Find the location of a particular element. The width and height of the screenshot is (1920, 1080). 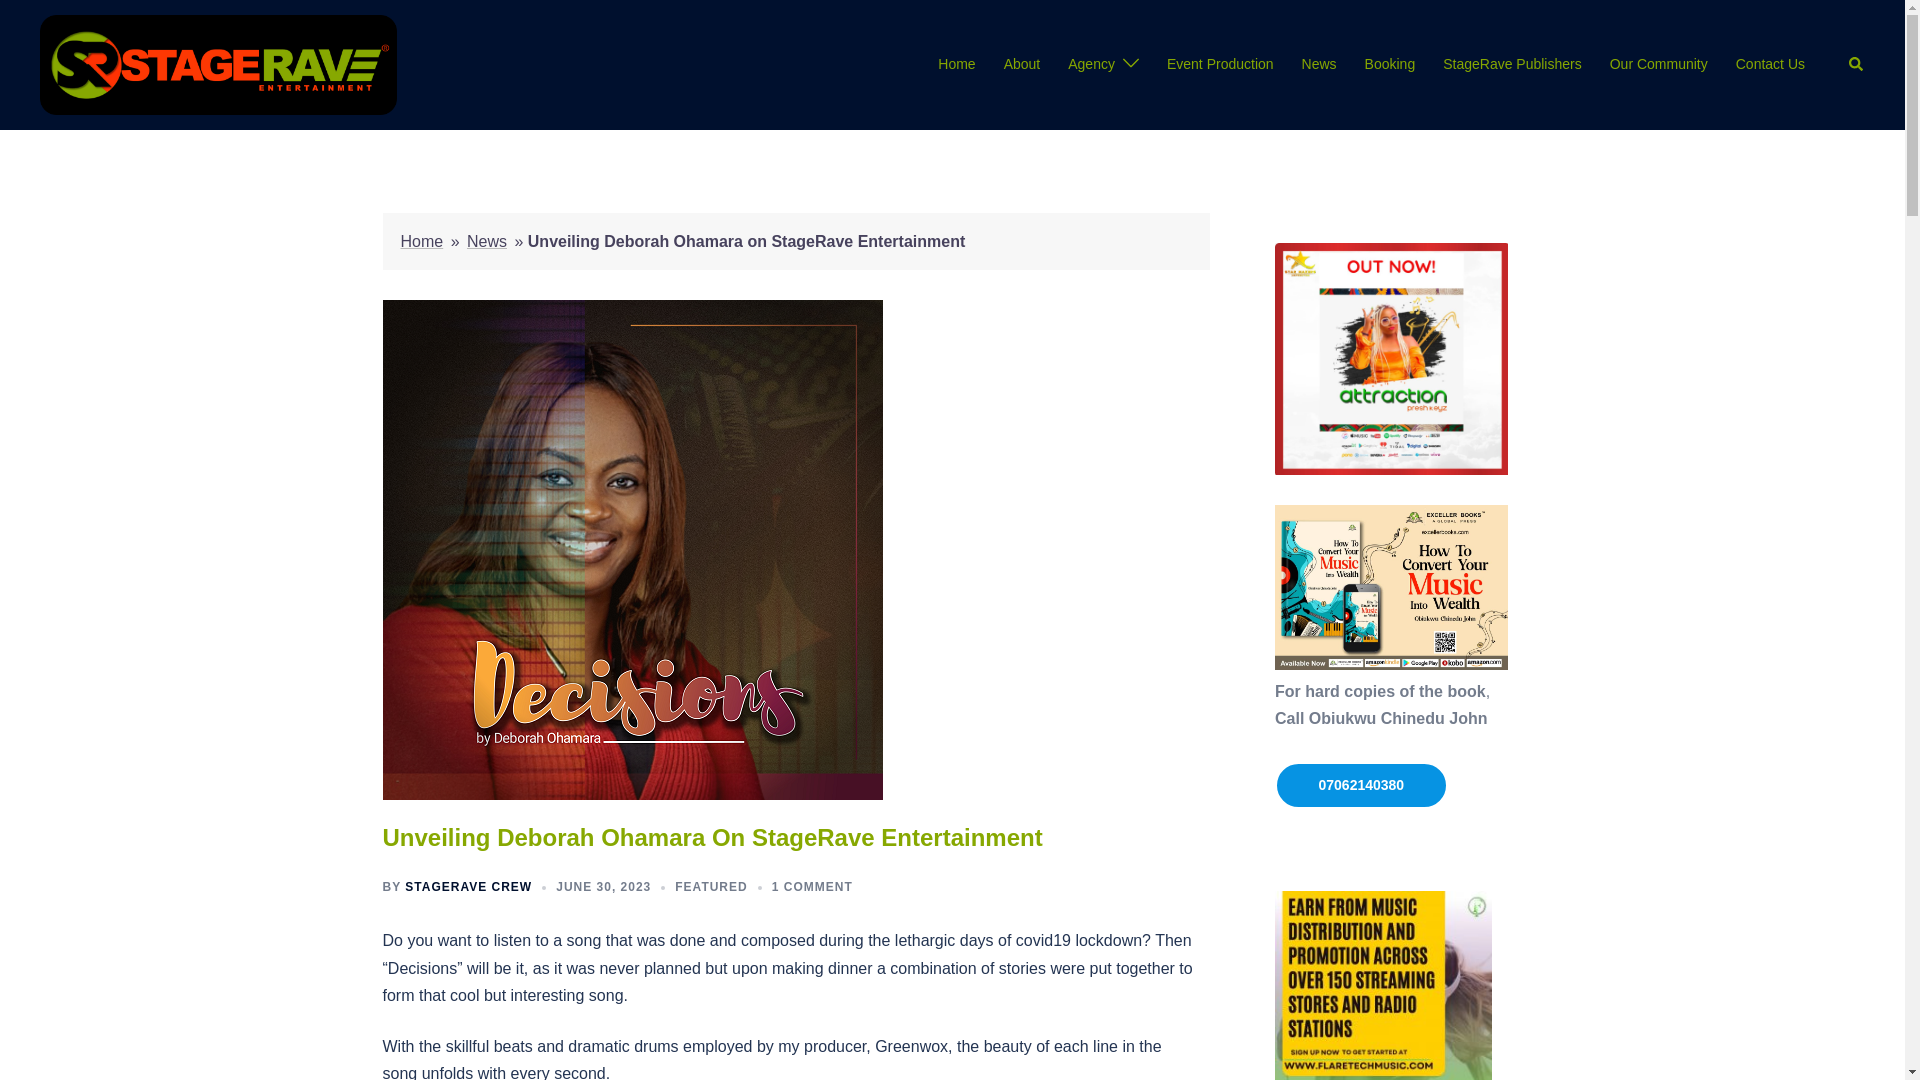

Agency is located at coordinates (1091, 64).